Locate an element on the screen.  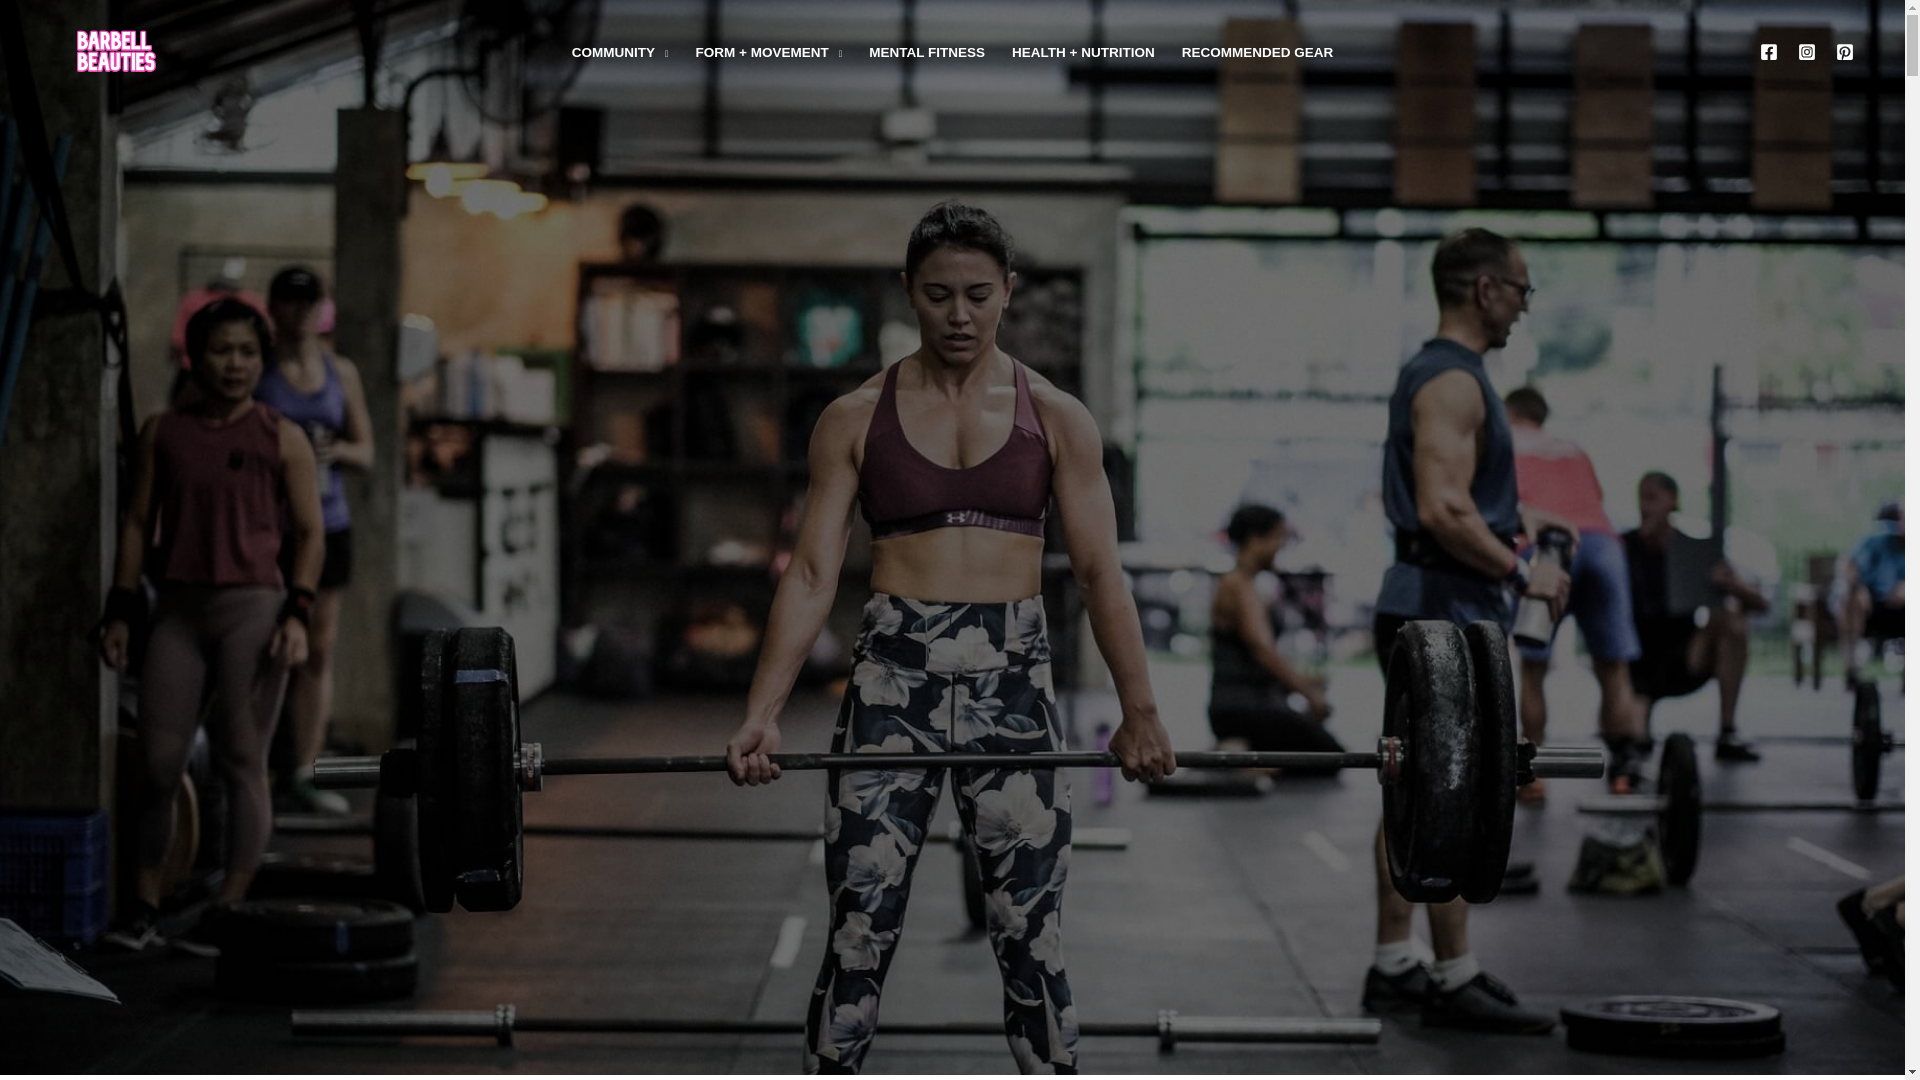
RECOMMENDED GEAR is located at coordinates (1257, 53).